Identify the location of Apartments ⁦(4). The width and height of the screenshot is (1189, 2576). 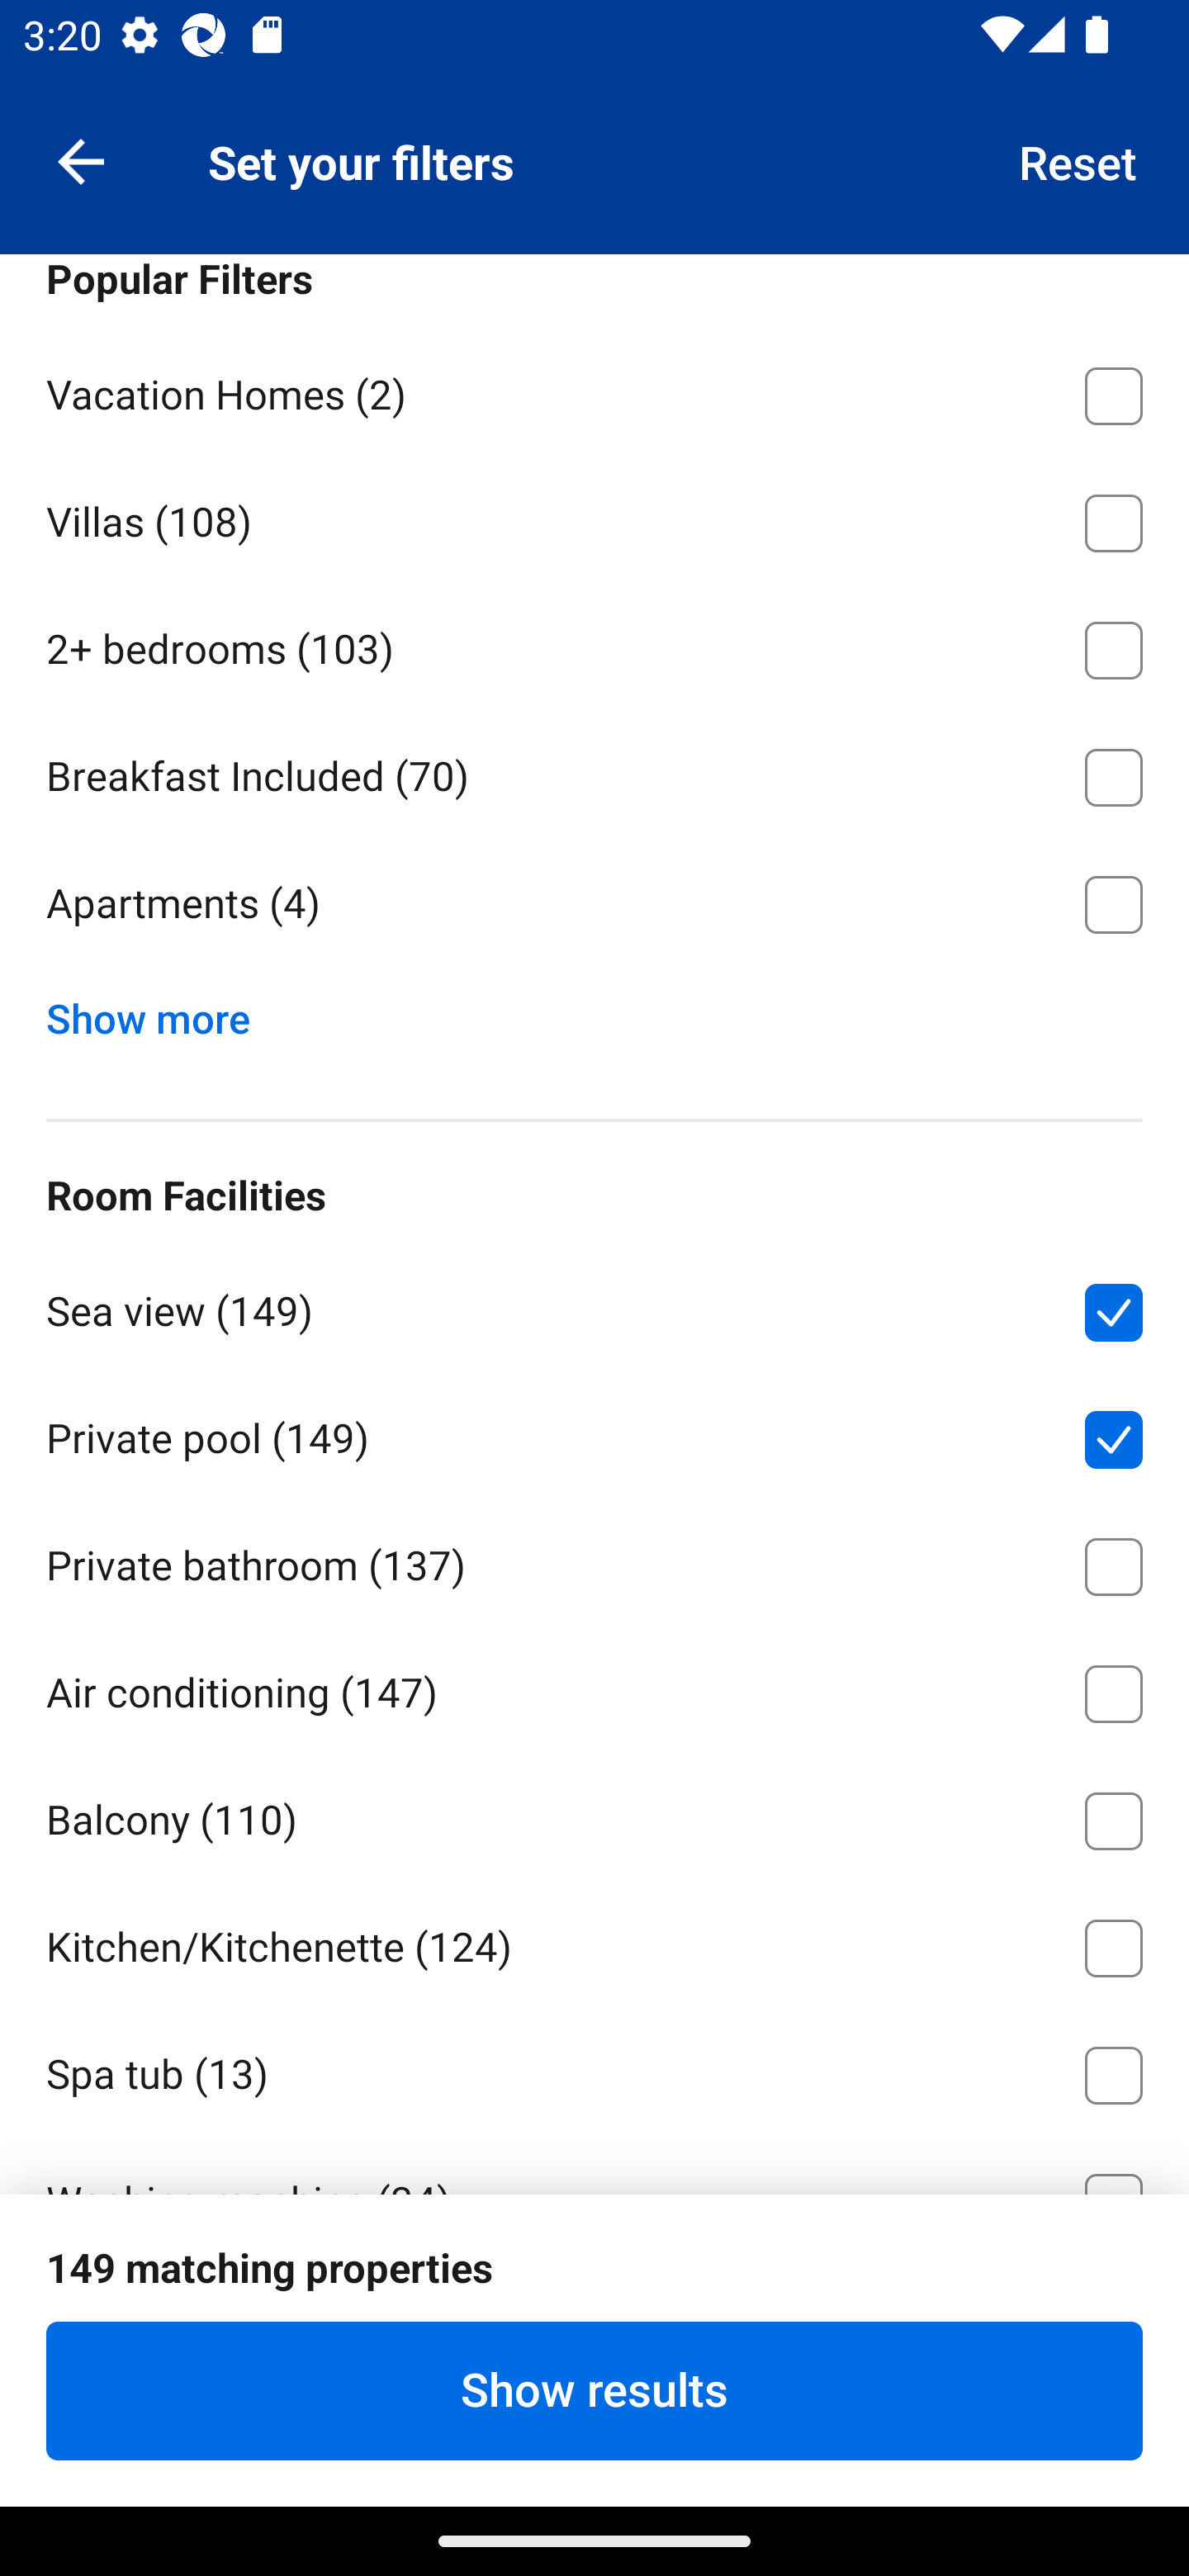
(594, 903).